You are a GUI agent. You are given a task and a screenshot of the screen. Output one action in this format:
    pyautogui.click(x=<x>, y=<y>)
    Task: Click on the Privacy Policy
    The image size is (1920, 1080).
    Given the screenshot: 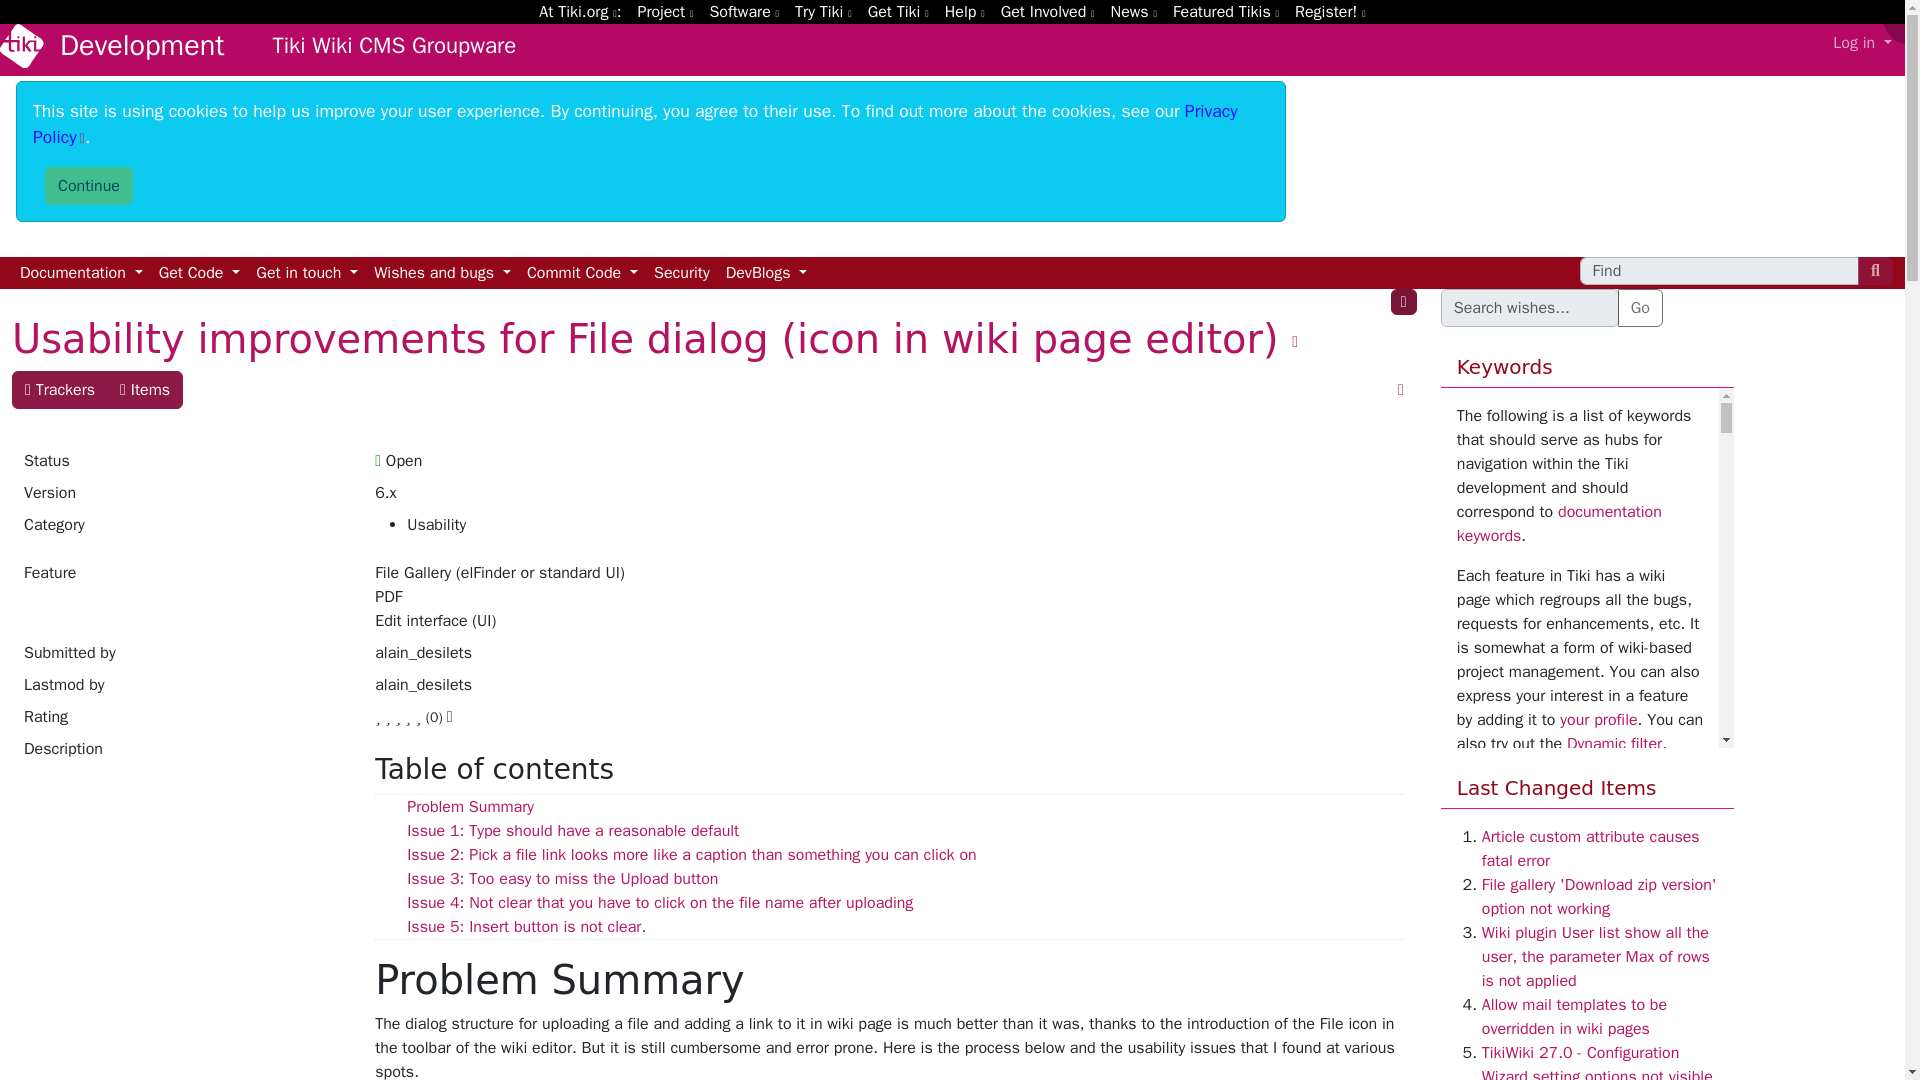 What is the action you would take?
    pyautogui.click(x=635, y=124)
    